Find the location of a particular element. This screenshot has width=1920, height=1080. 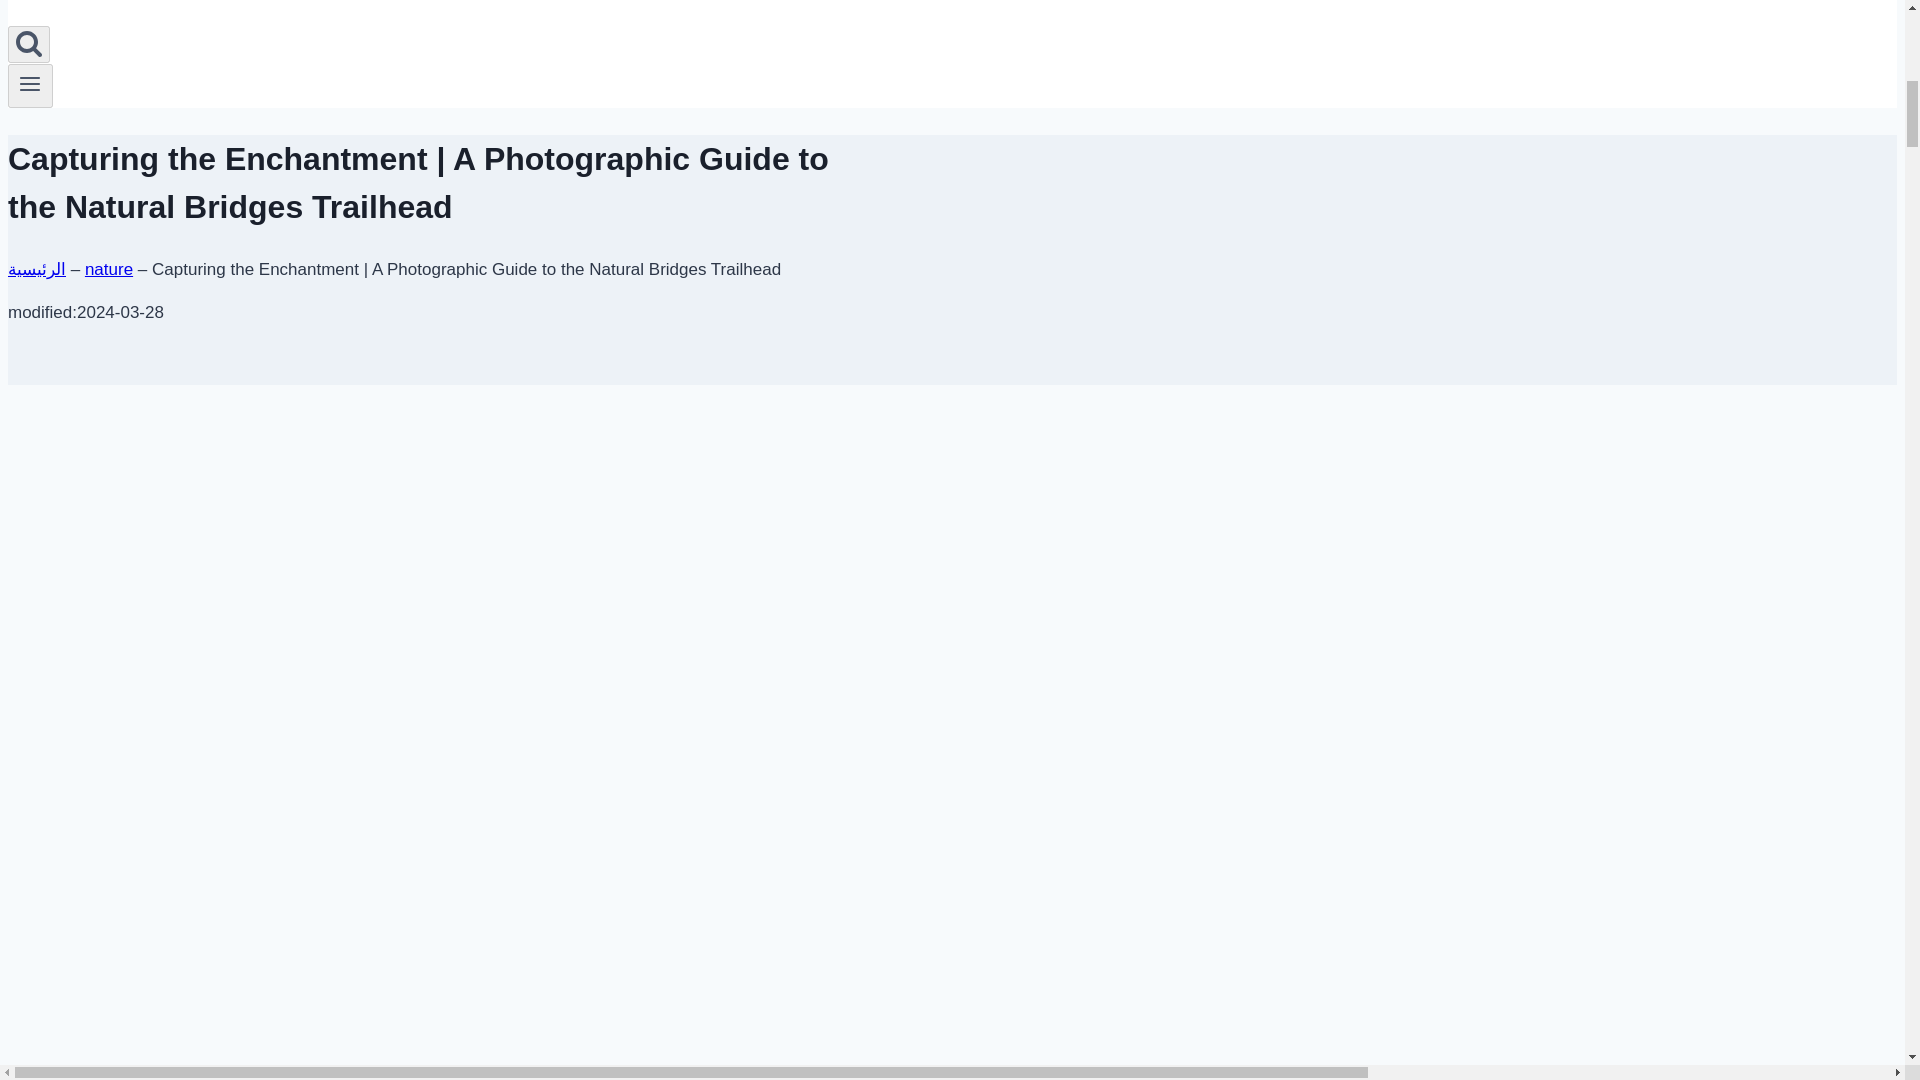

Search is located at coordinates (28, 42).